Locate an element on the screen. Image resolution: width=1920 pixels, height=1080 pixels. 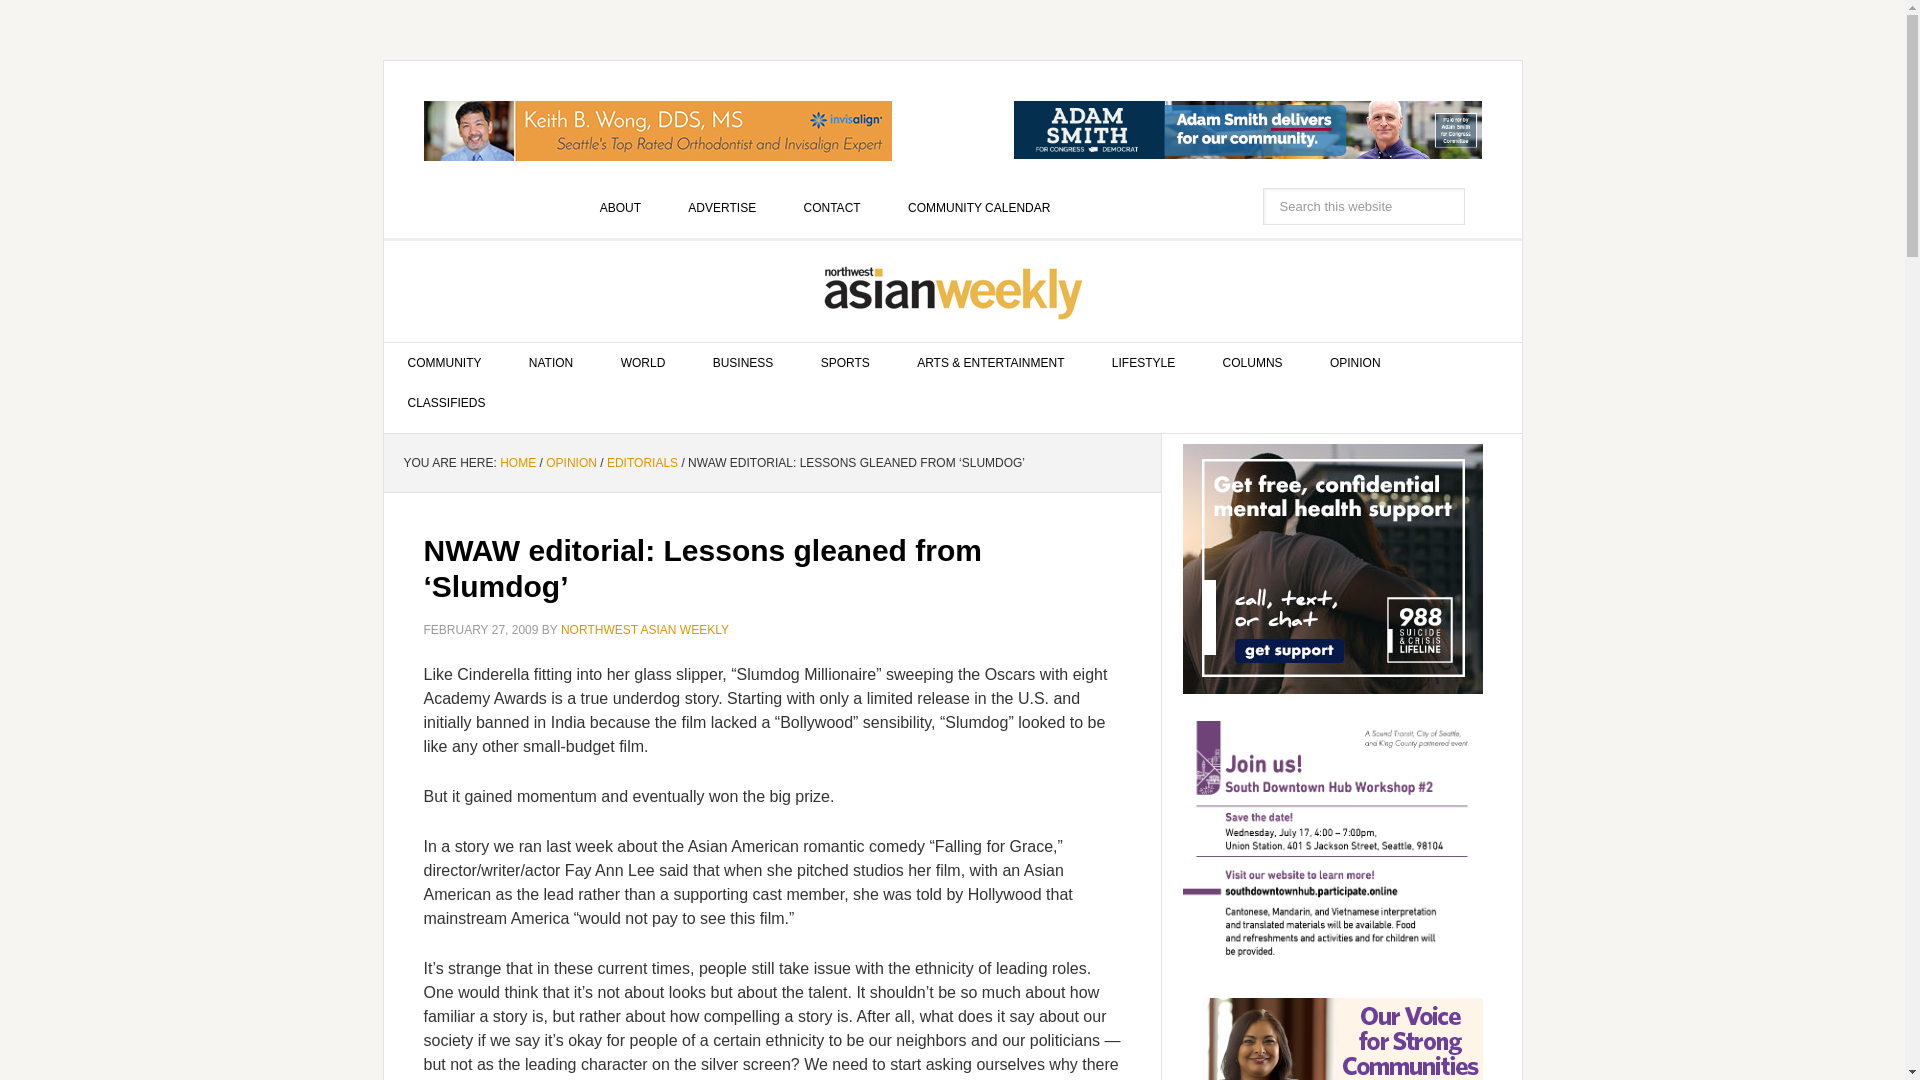
NORTHWEST ASIAN WEEKLY is located at coordinates (644, 630).